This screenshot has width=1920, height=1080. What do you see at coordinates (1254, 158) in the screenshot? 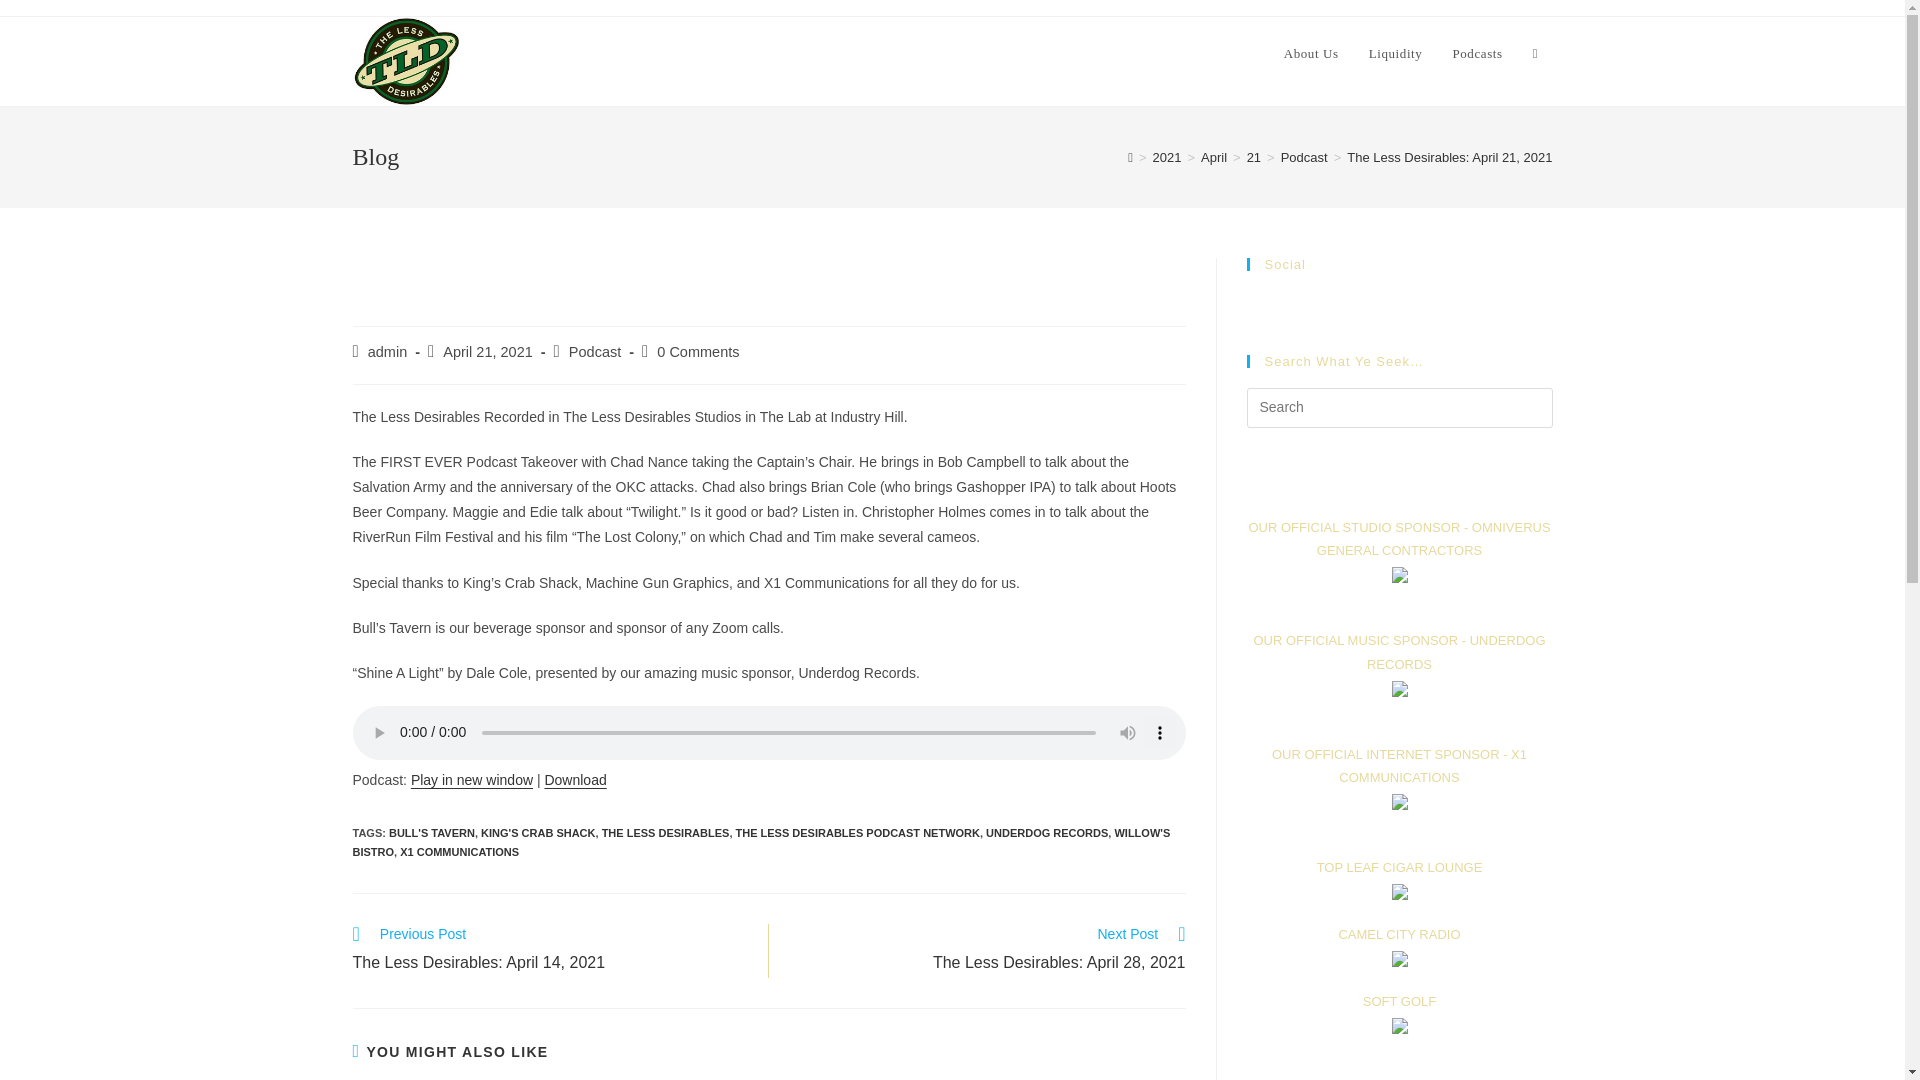
I see `21` at bounding box center [1254, 158].